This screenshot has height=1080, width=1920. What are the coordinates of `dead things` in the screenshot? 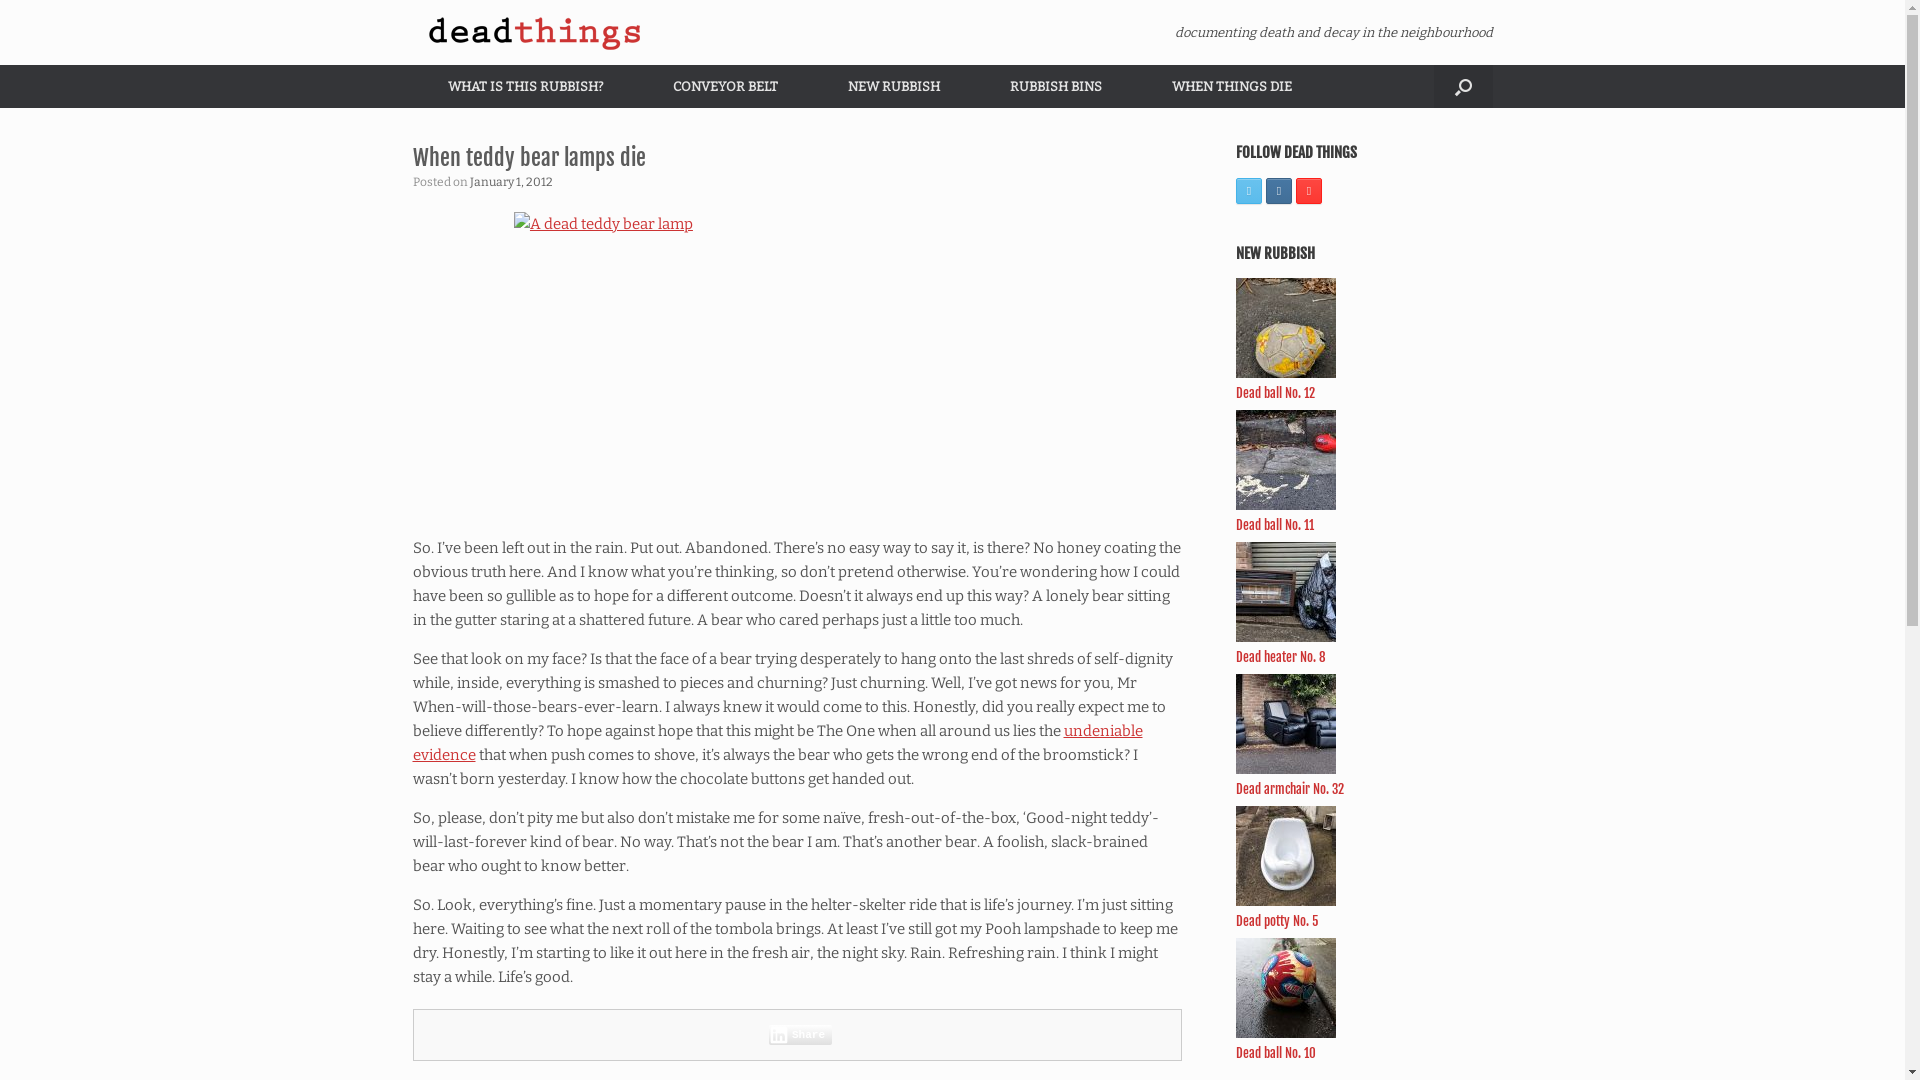 It's located at (537, 32).